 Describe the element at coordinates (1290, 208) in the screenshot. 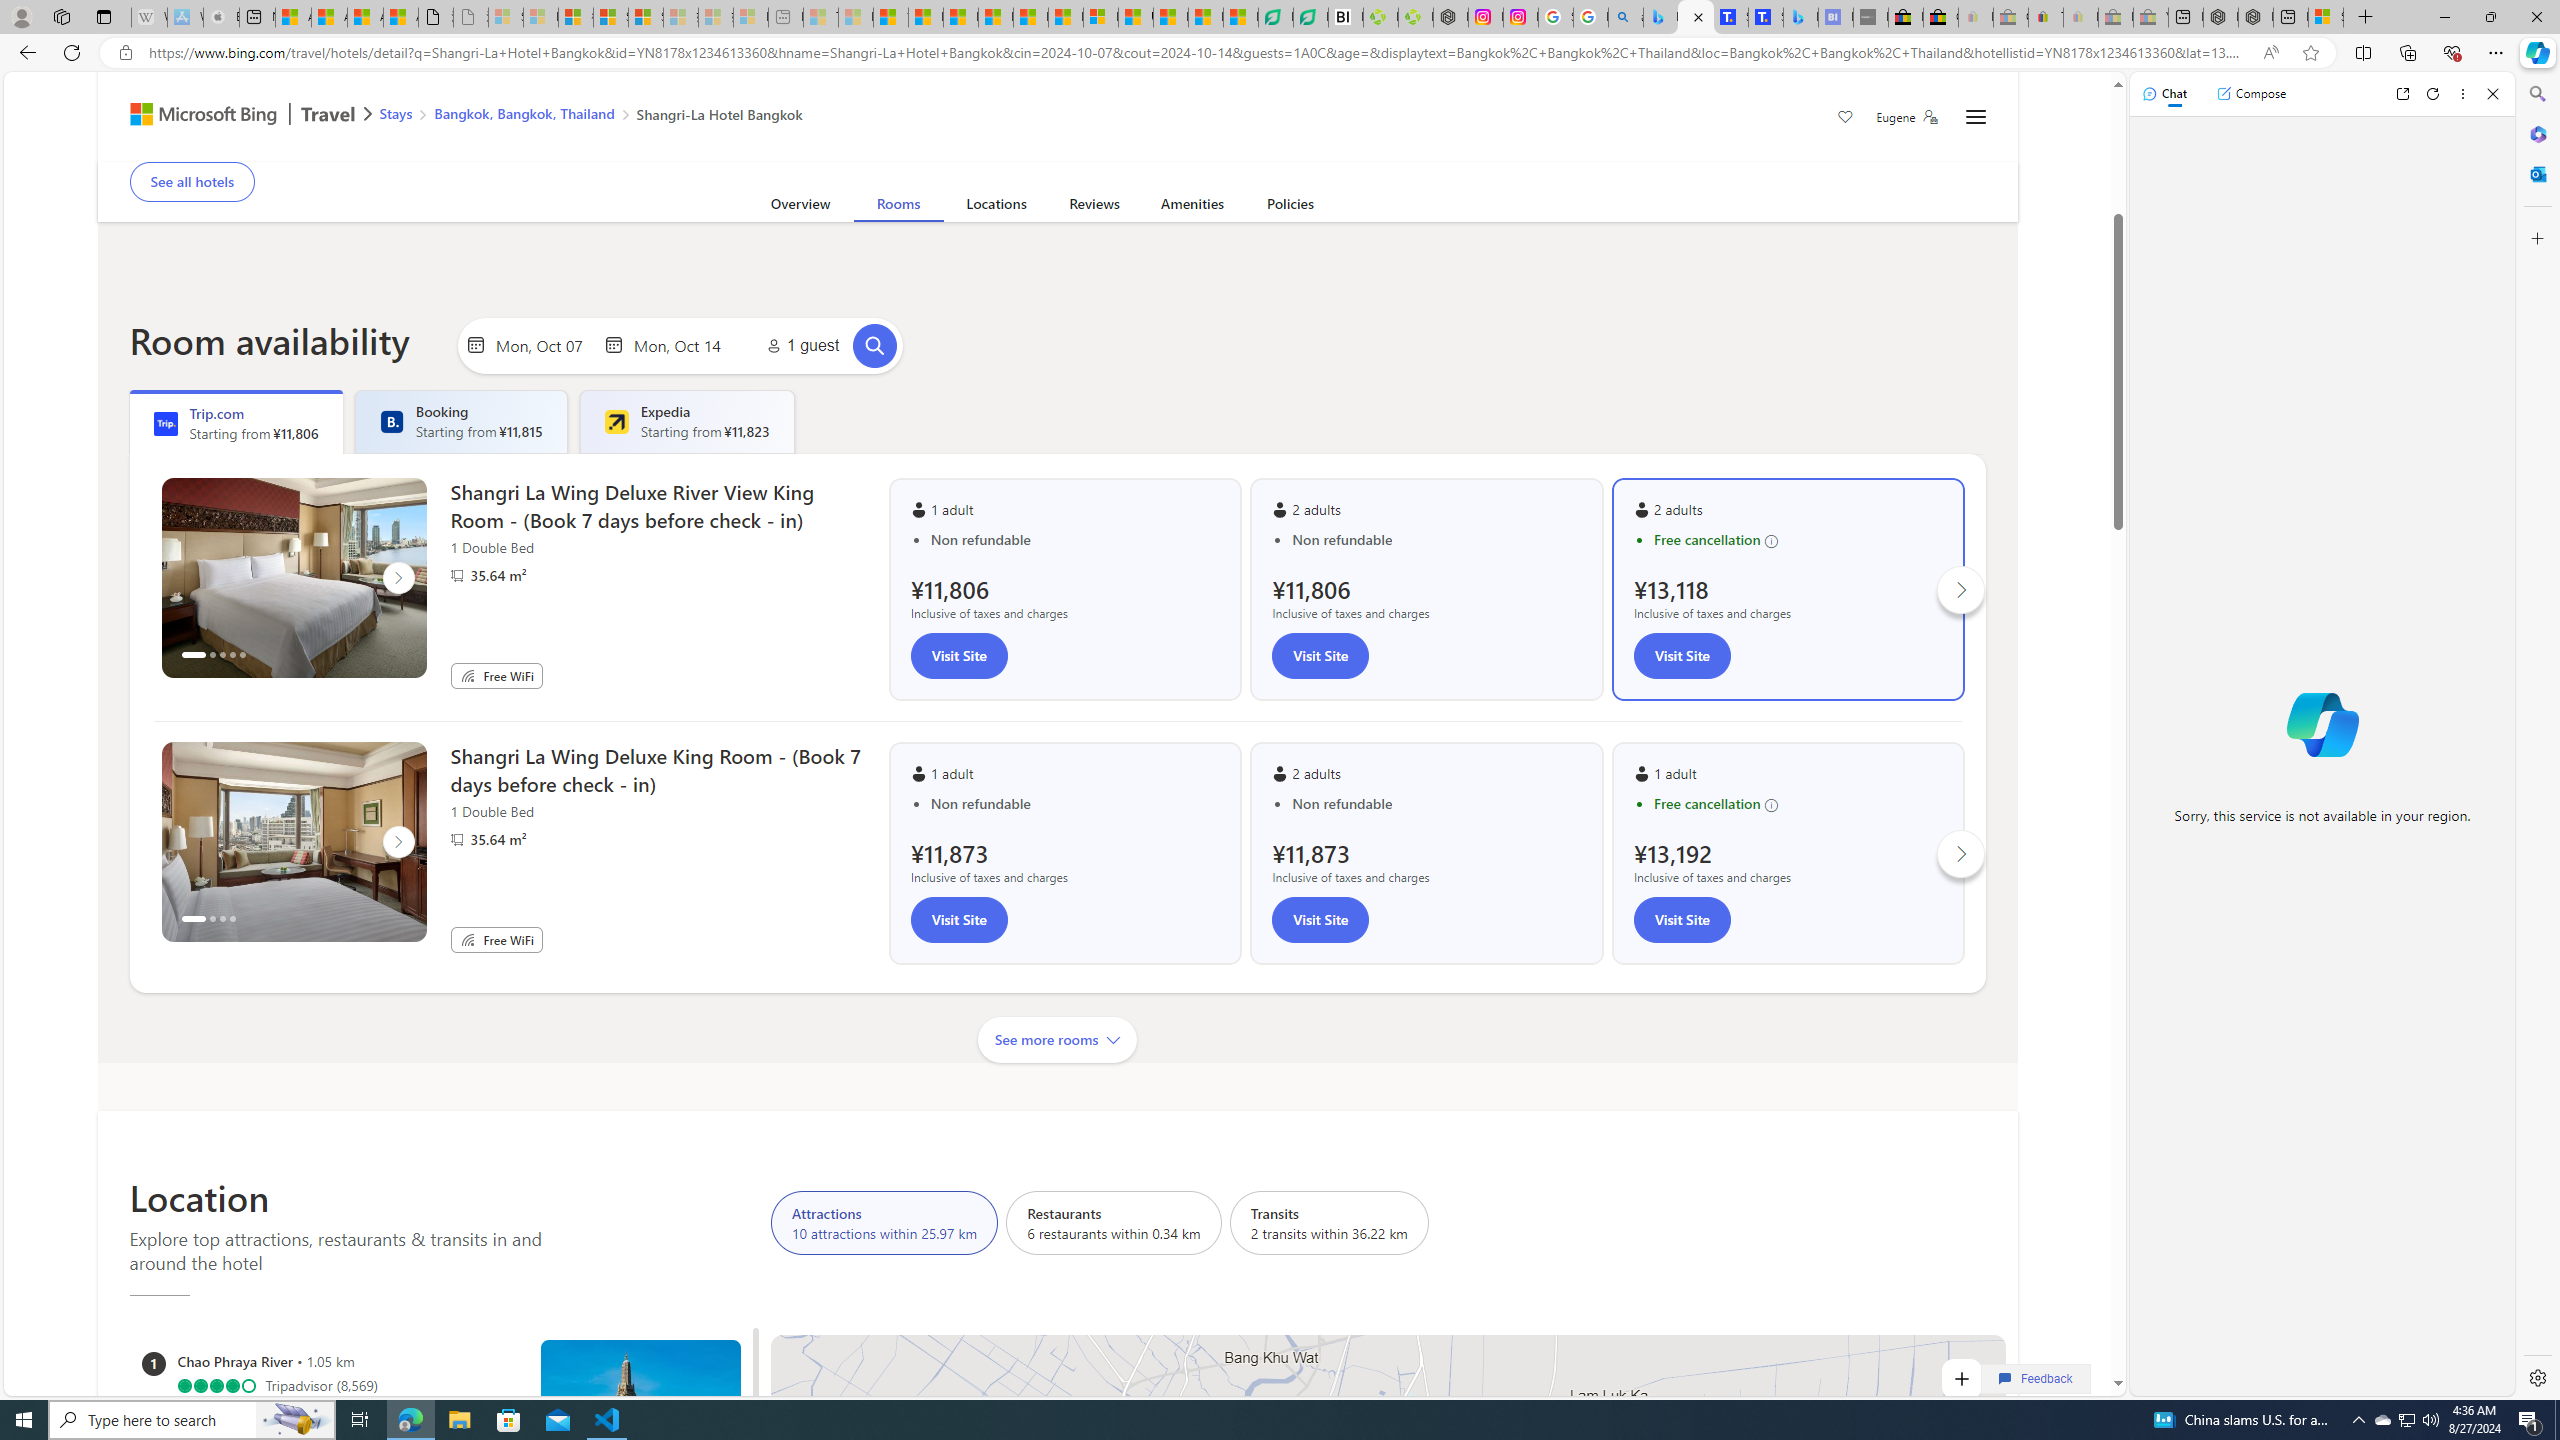

I see `Policies` at that location.